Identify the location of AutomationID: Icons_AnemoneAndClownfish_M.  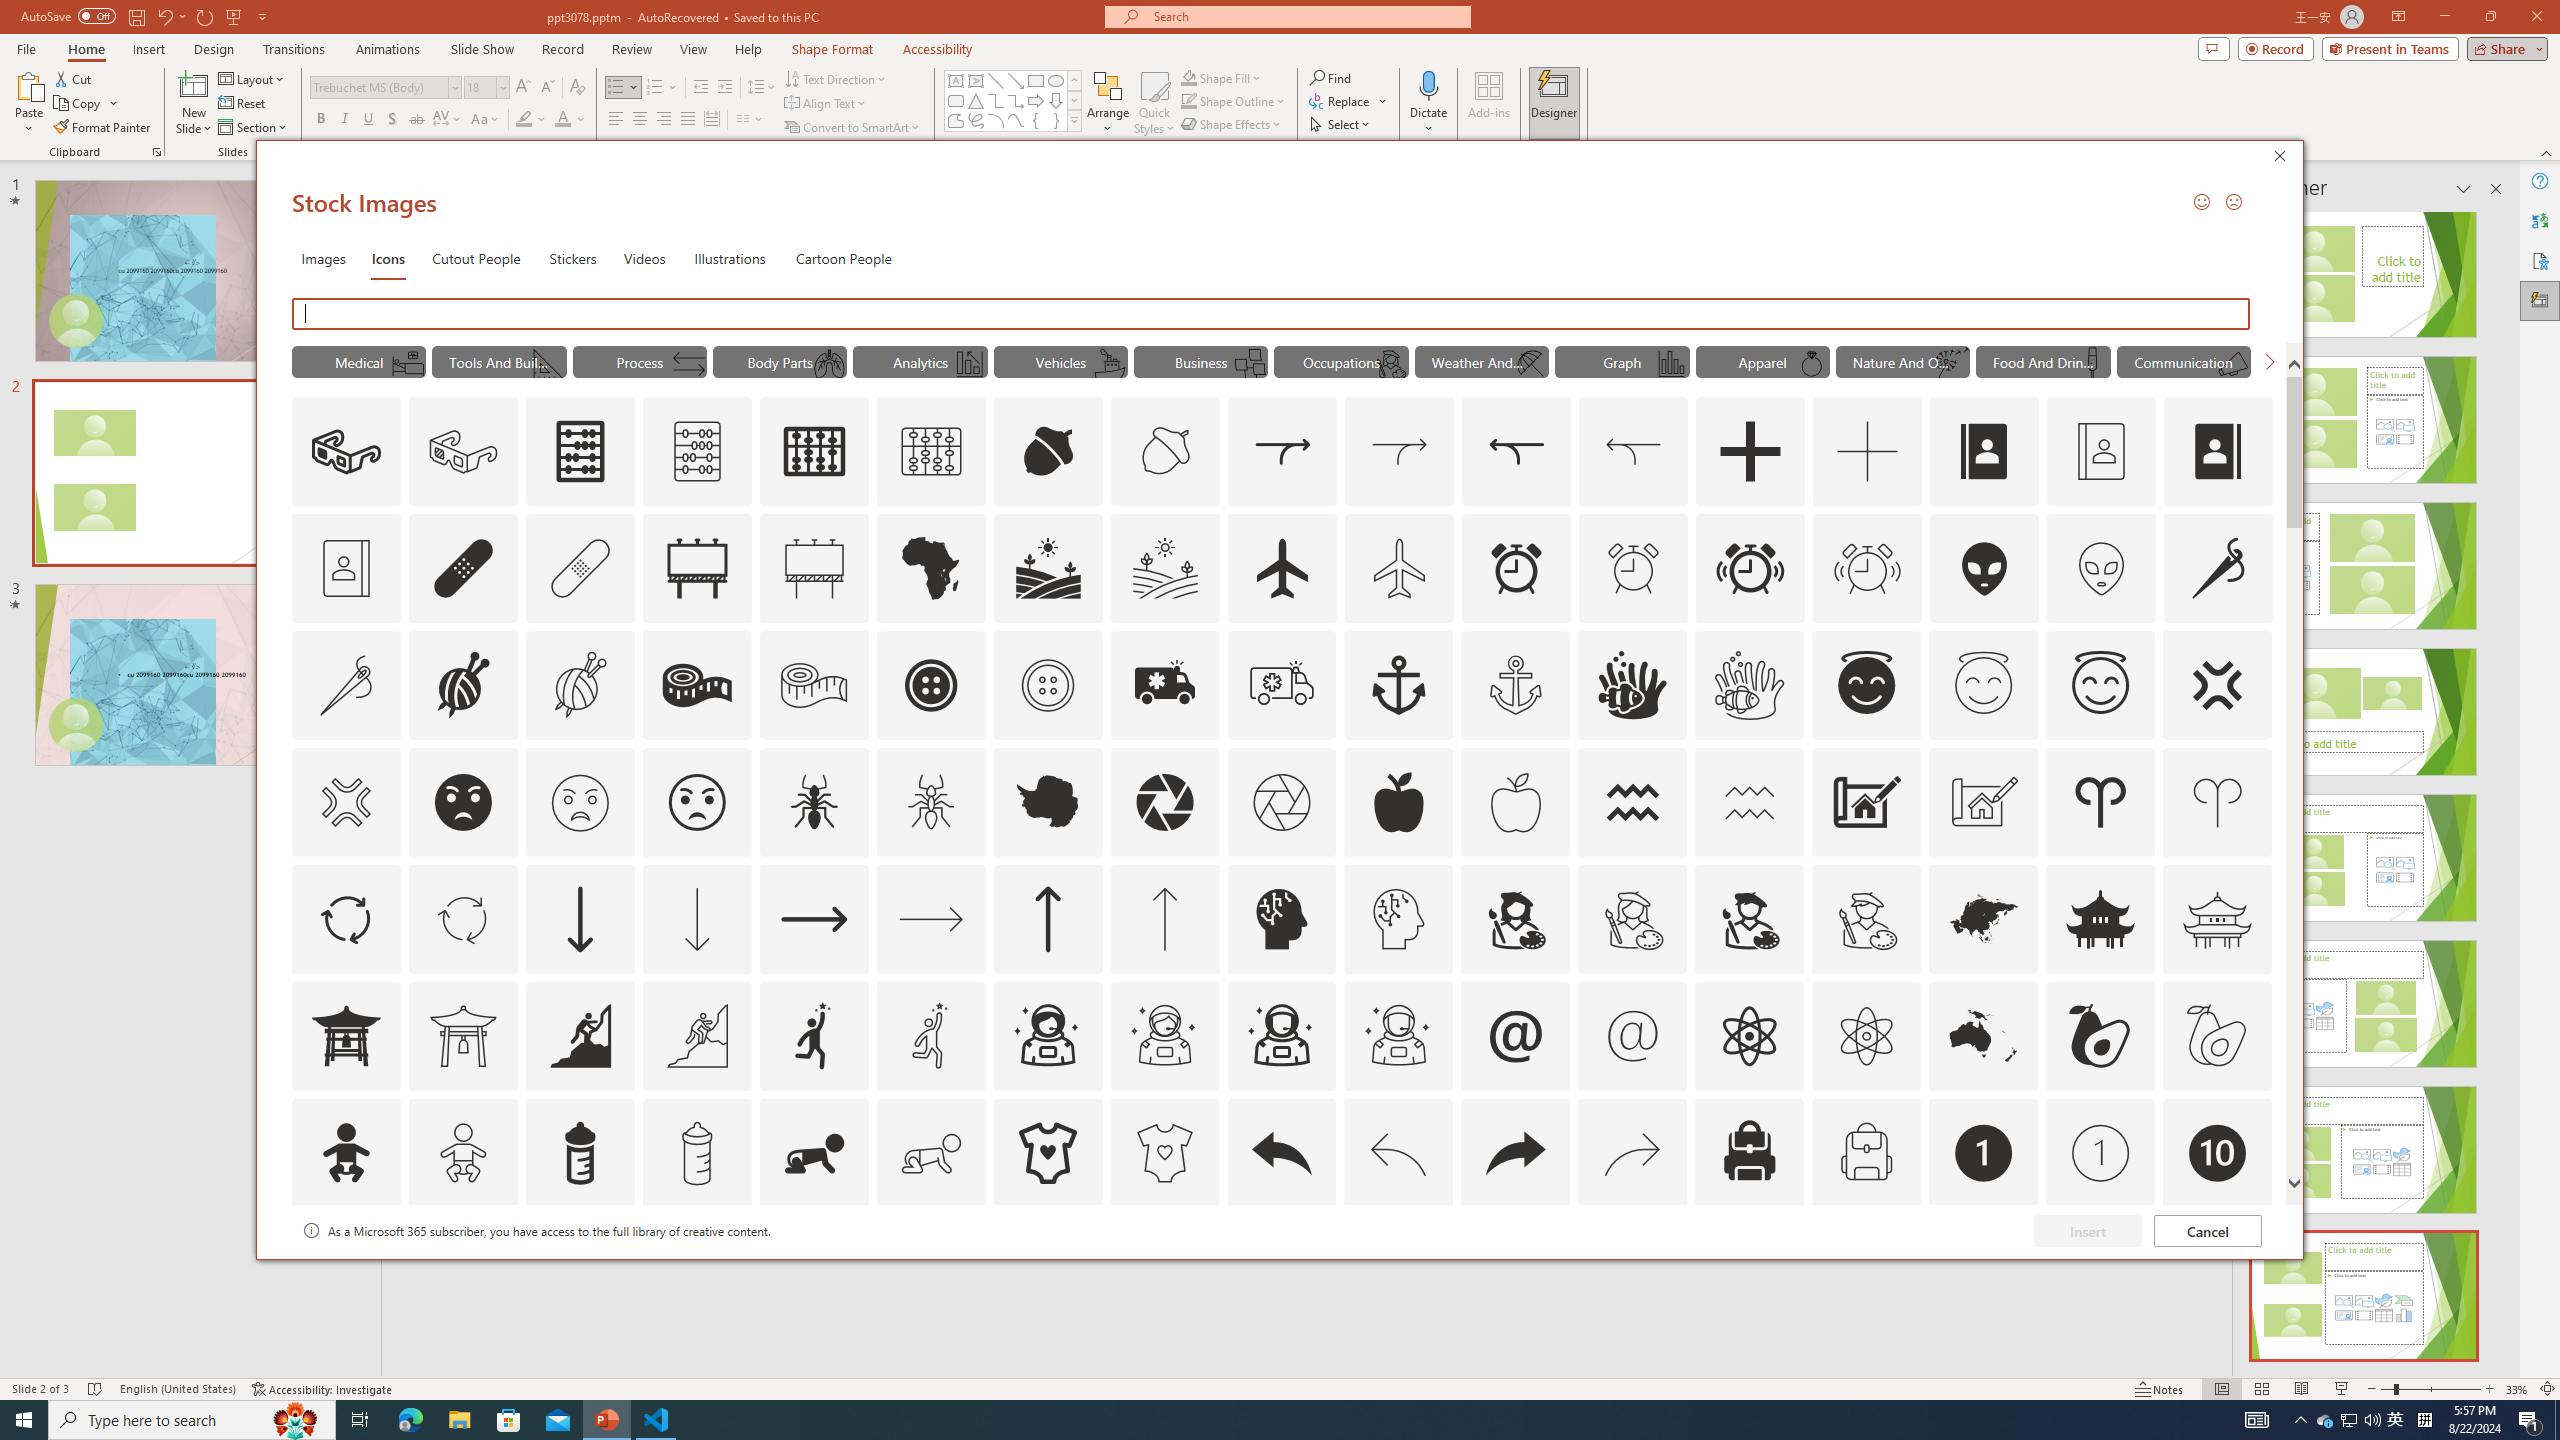
(1750, 685).